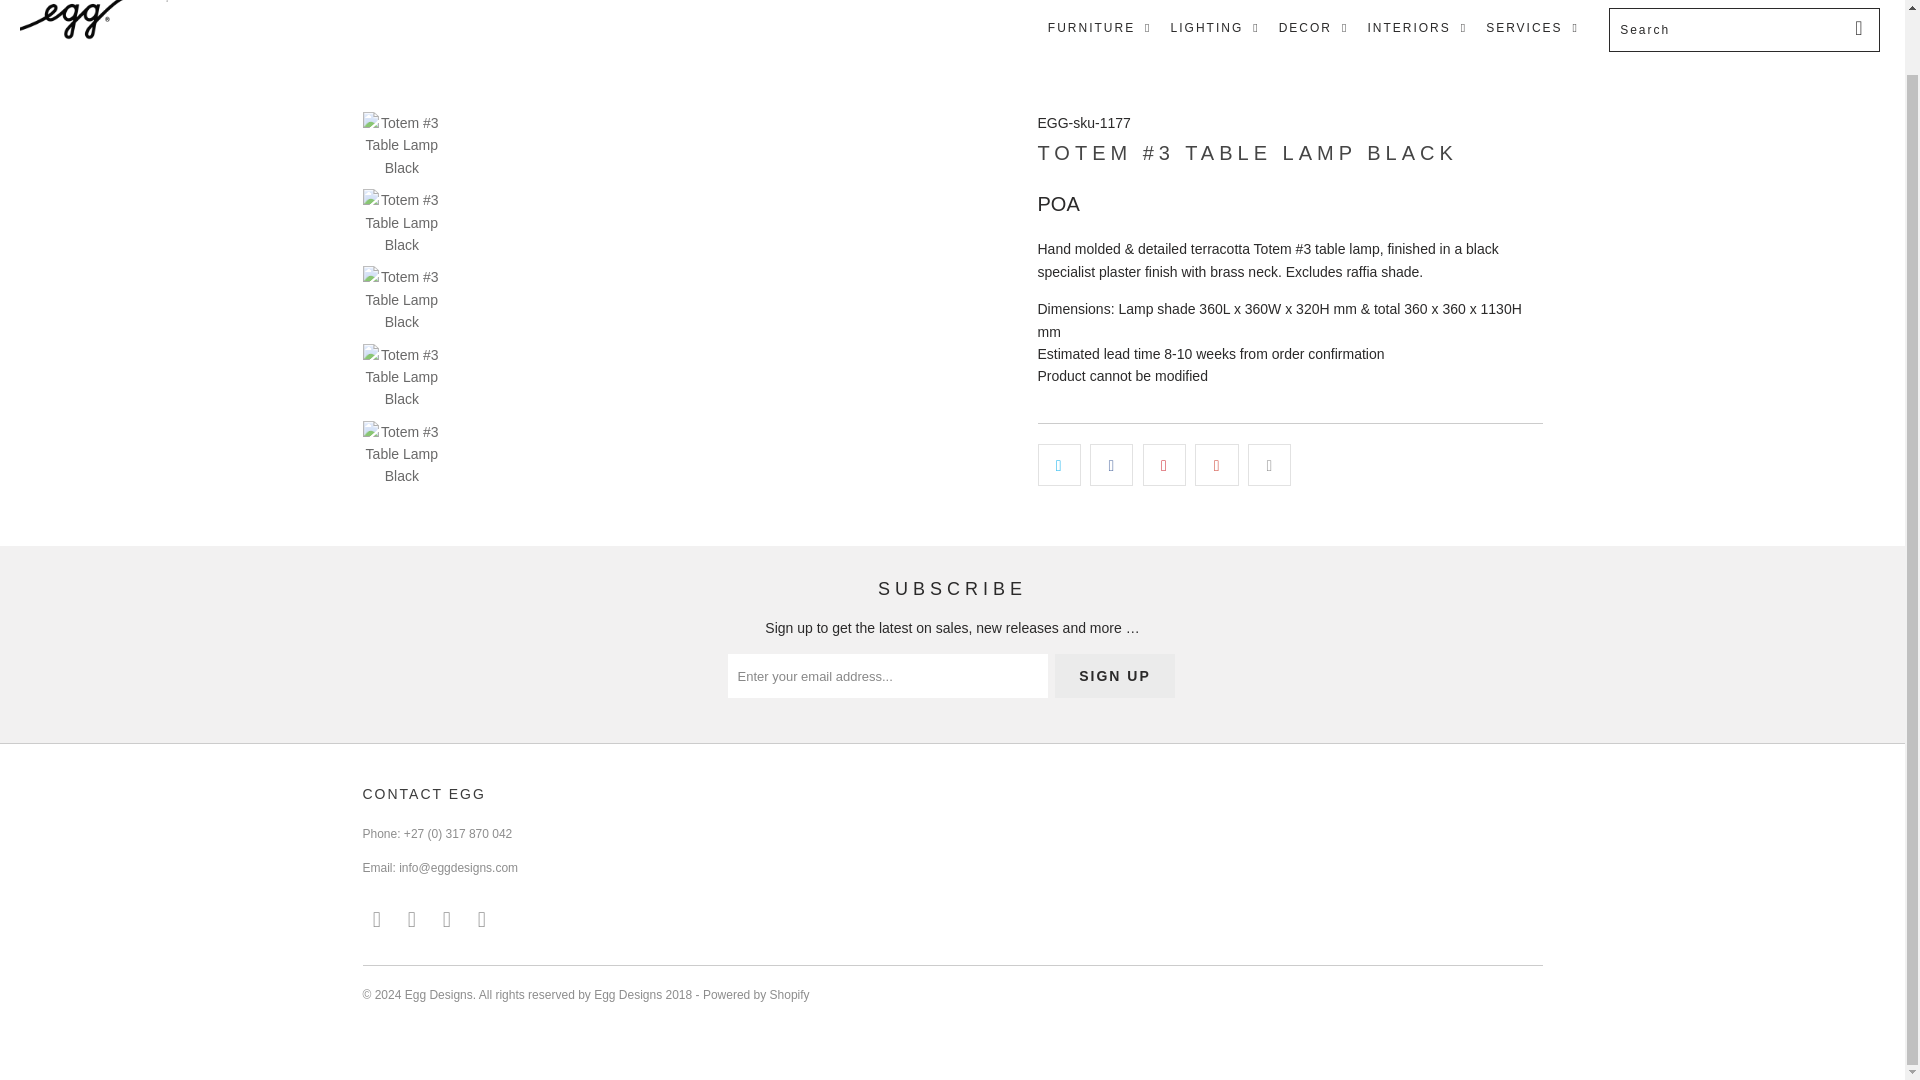  What do you see at coordinates (1059, 464) in the screenshot?
I see `Share this on Twitter` at bounding box center [1059, 464].